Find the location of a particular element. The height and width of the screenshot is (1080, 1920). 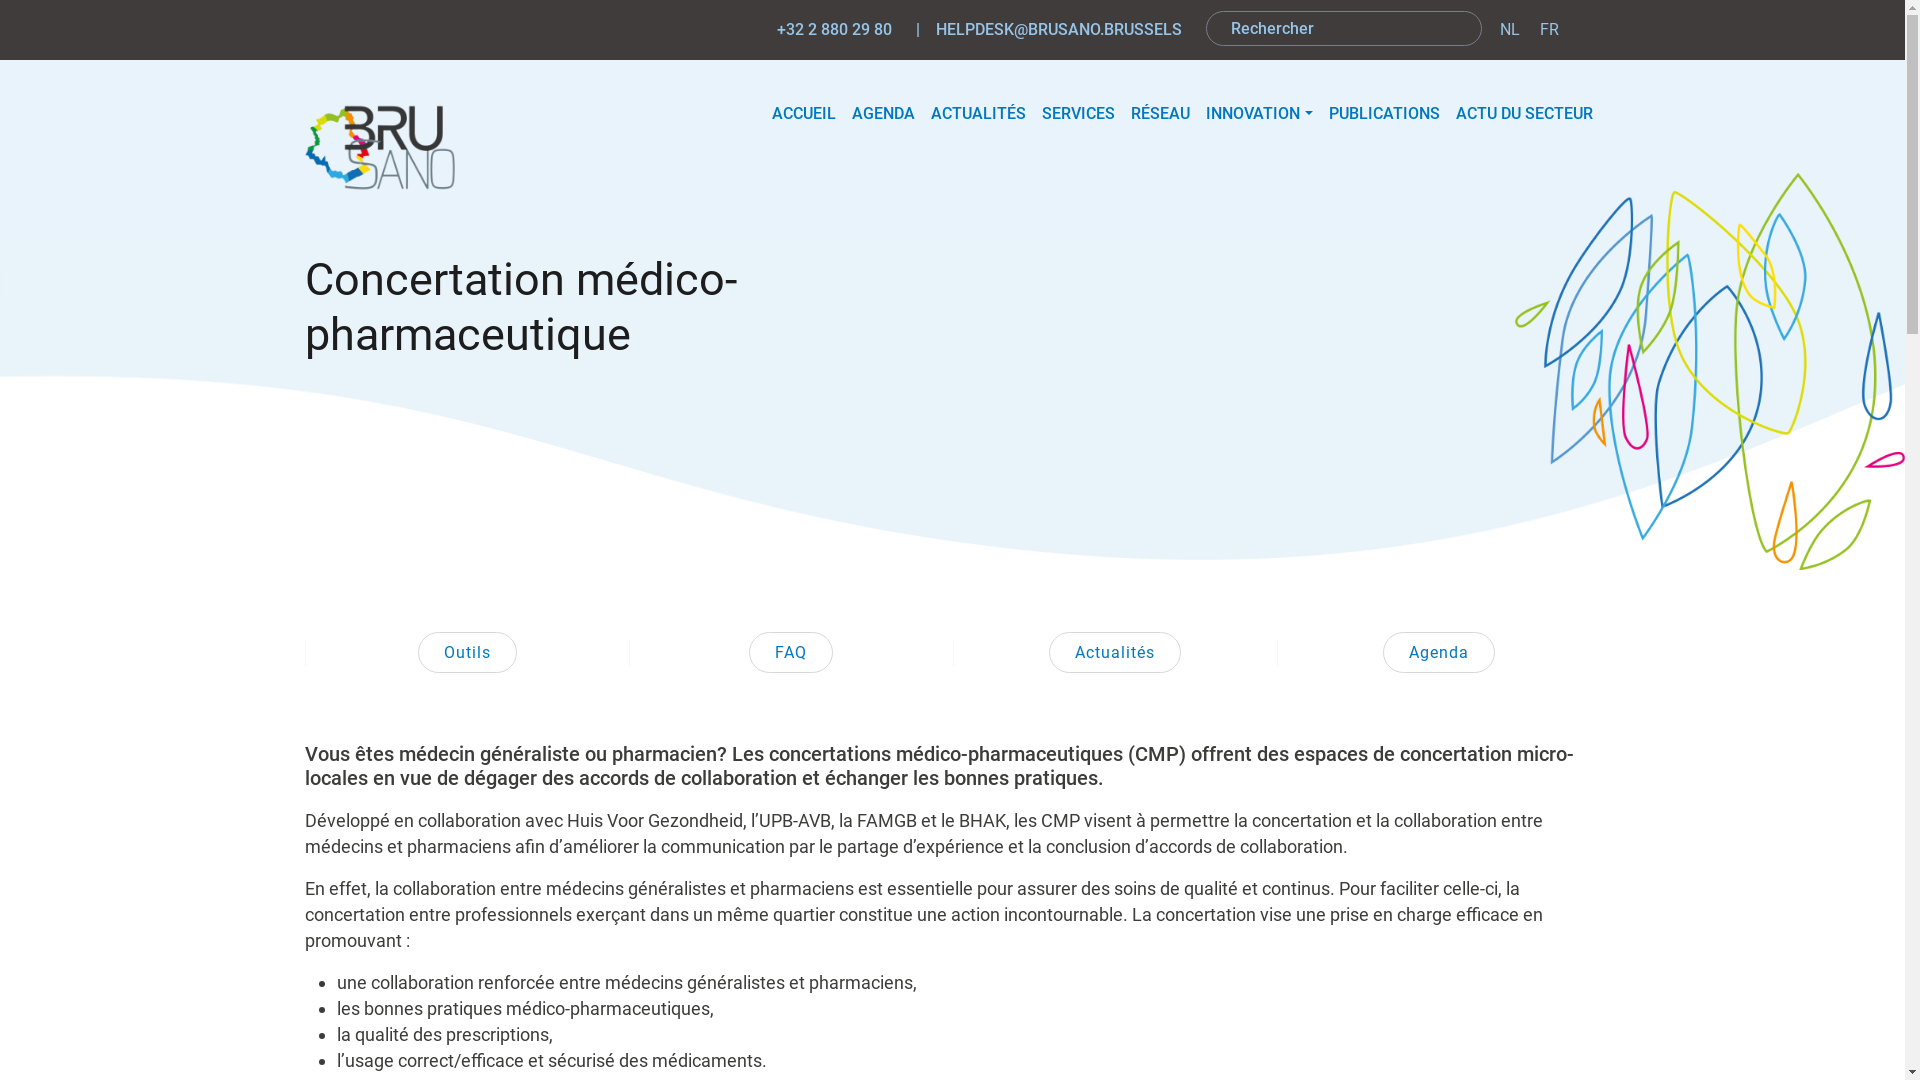

Agenda is located at coordinates (1439, 652).